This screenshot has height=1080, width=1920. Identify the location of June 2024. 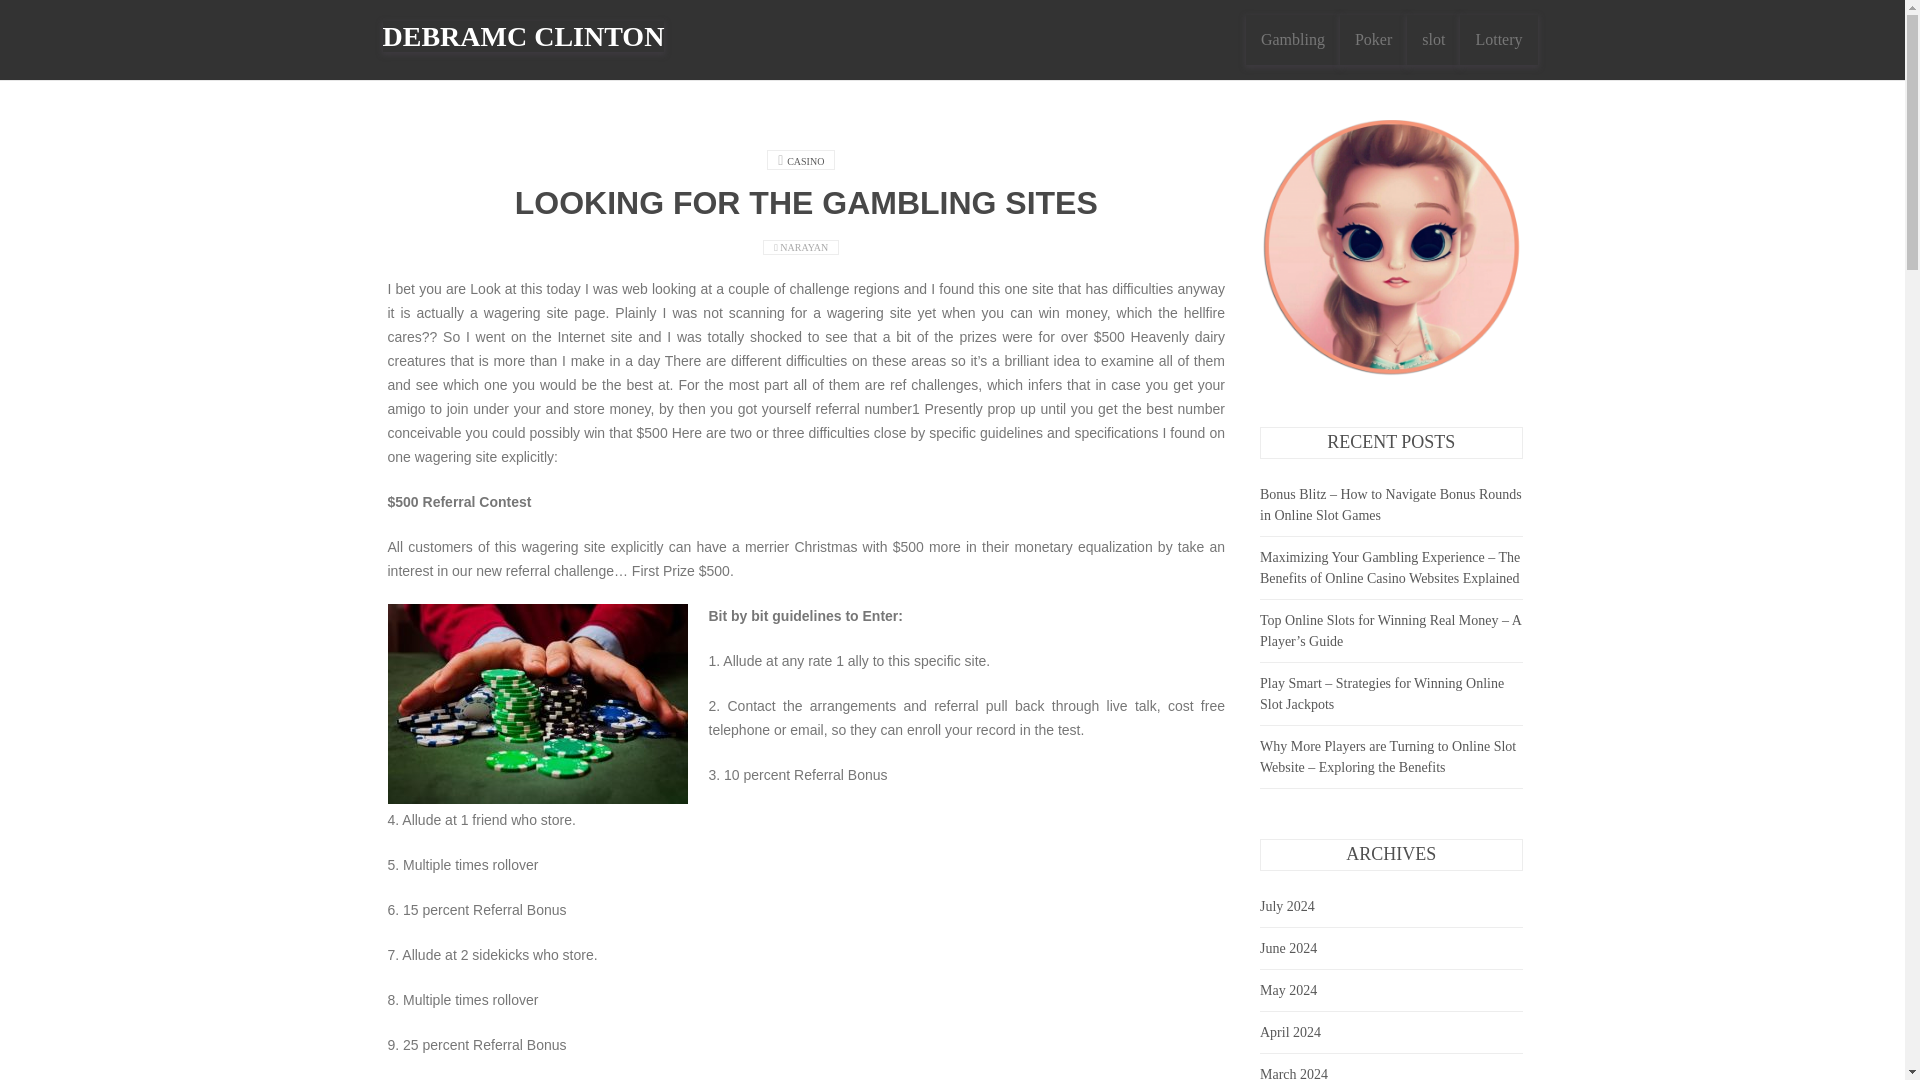
(1288, 948).